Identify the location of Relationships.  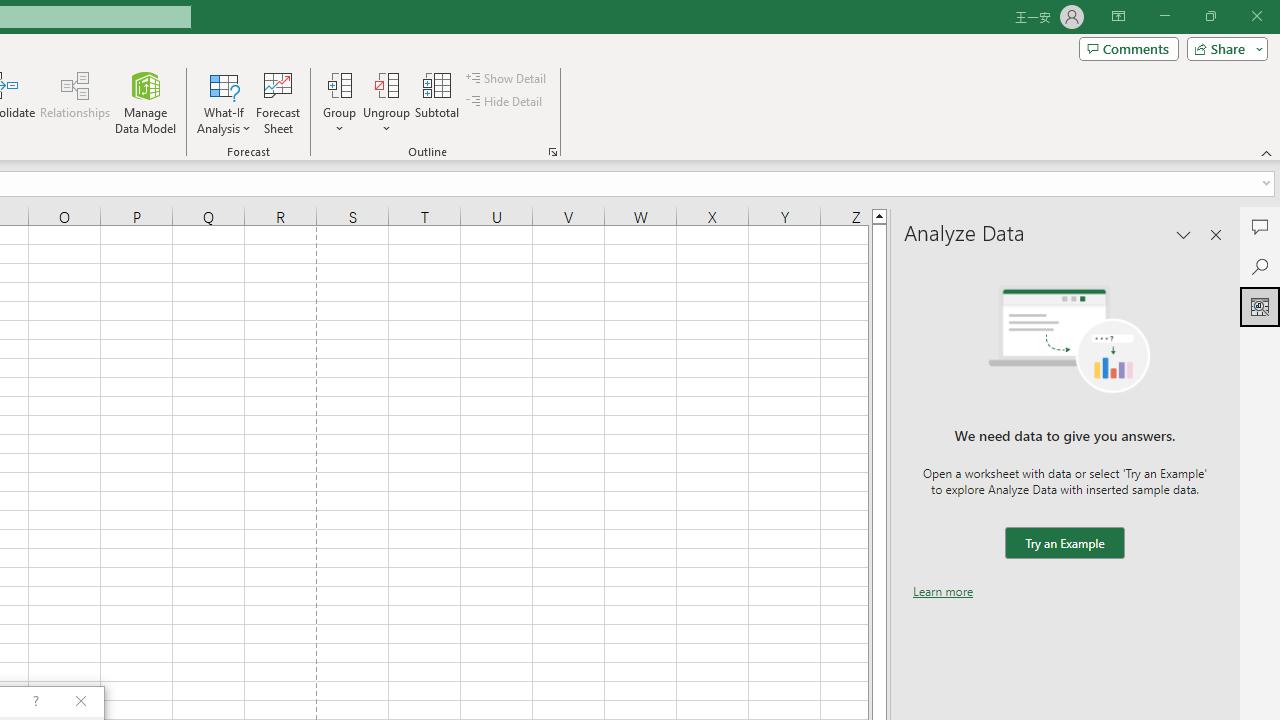
(75, 102).